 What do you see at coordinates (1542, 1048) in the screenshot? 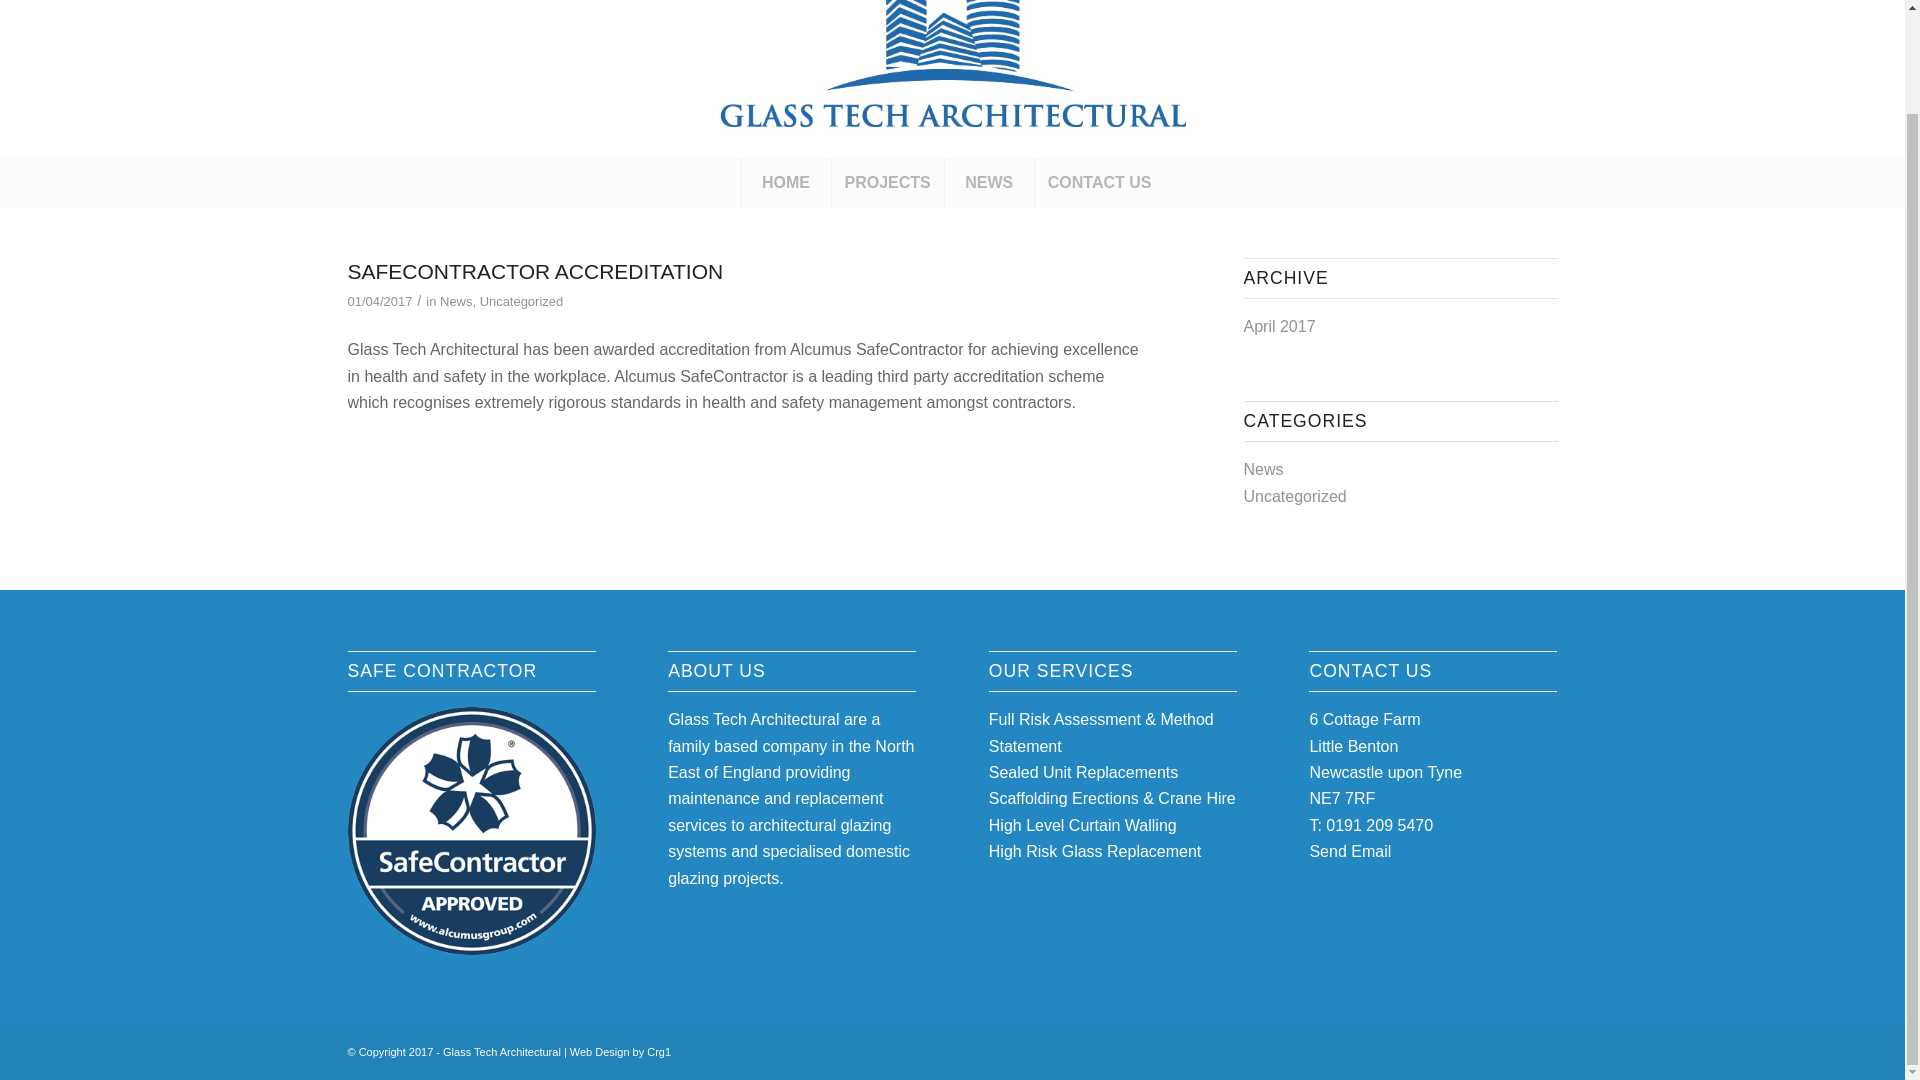
I see `Mail` at bounding box center [1542, 1048].